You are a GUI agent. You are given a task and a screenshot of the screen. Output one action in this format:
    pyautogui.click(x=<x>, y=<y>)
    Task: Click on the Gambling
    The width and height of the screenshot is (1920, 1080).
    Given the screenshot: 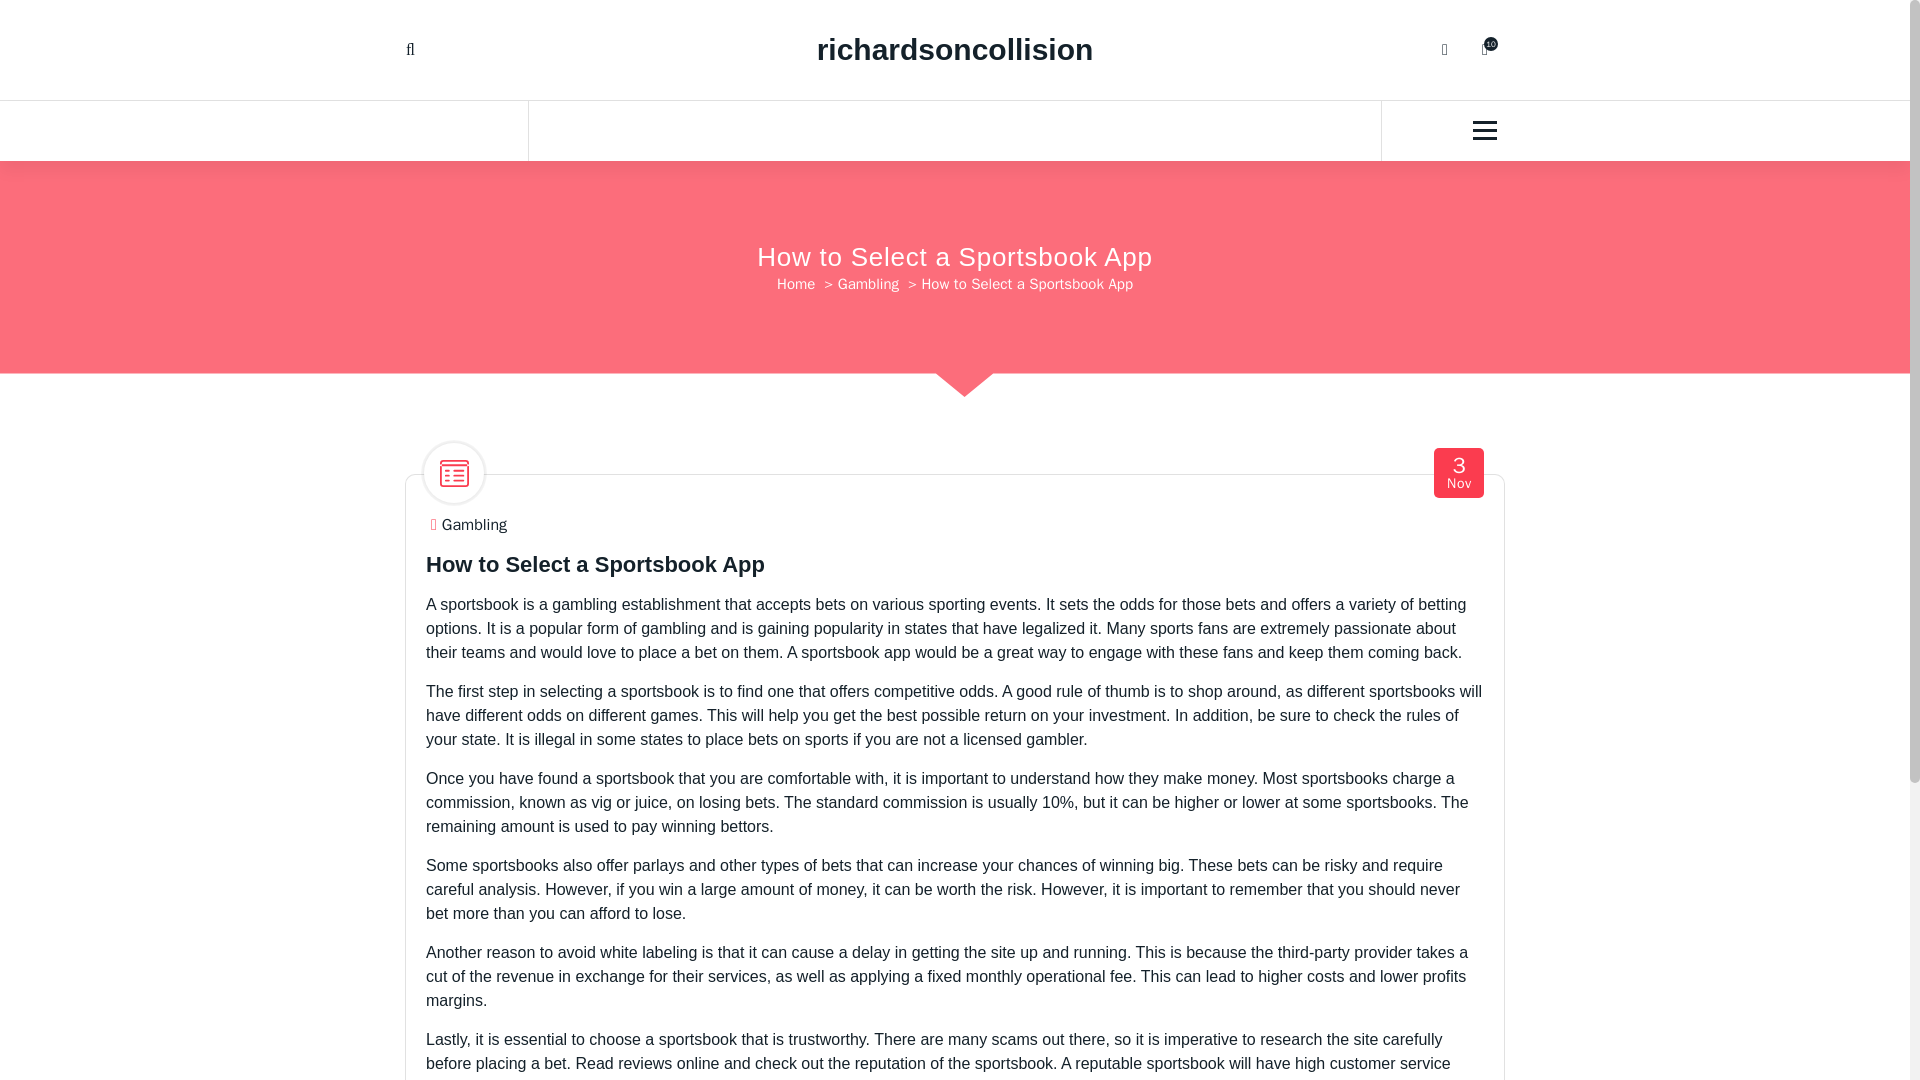 What is the action you would take?
    pyautogui.click(x=1484, y=50)
    